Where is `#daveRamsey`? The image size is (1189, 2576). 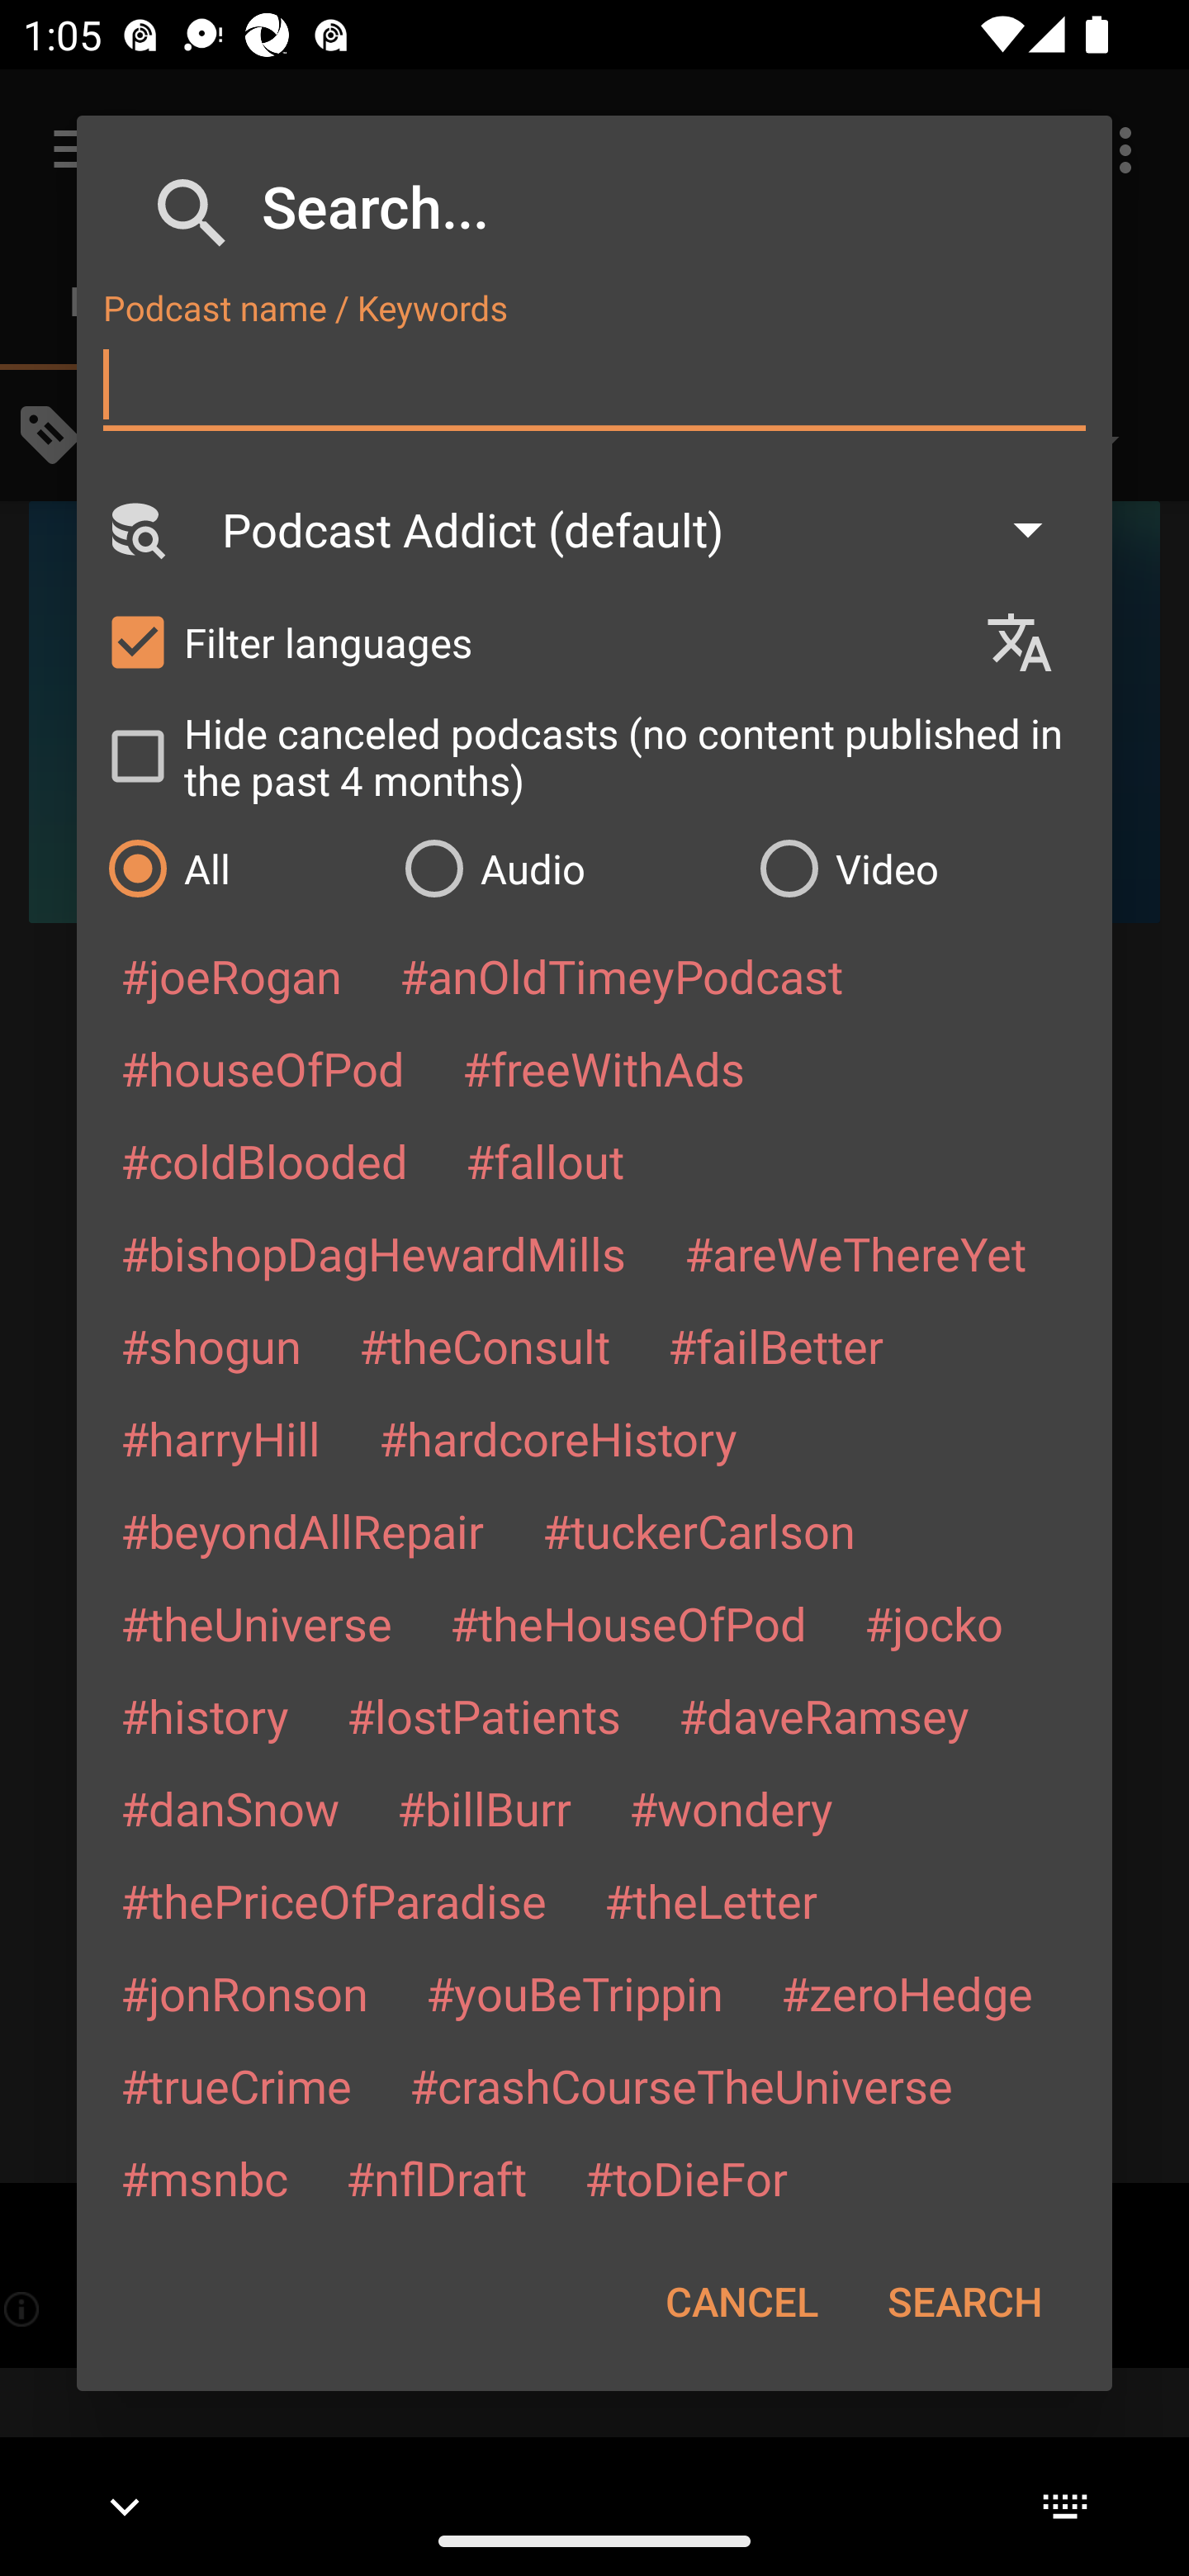 #daveRamsey is located at coordinates (824, 1716).